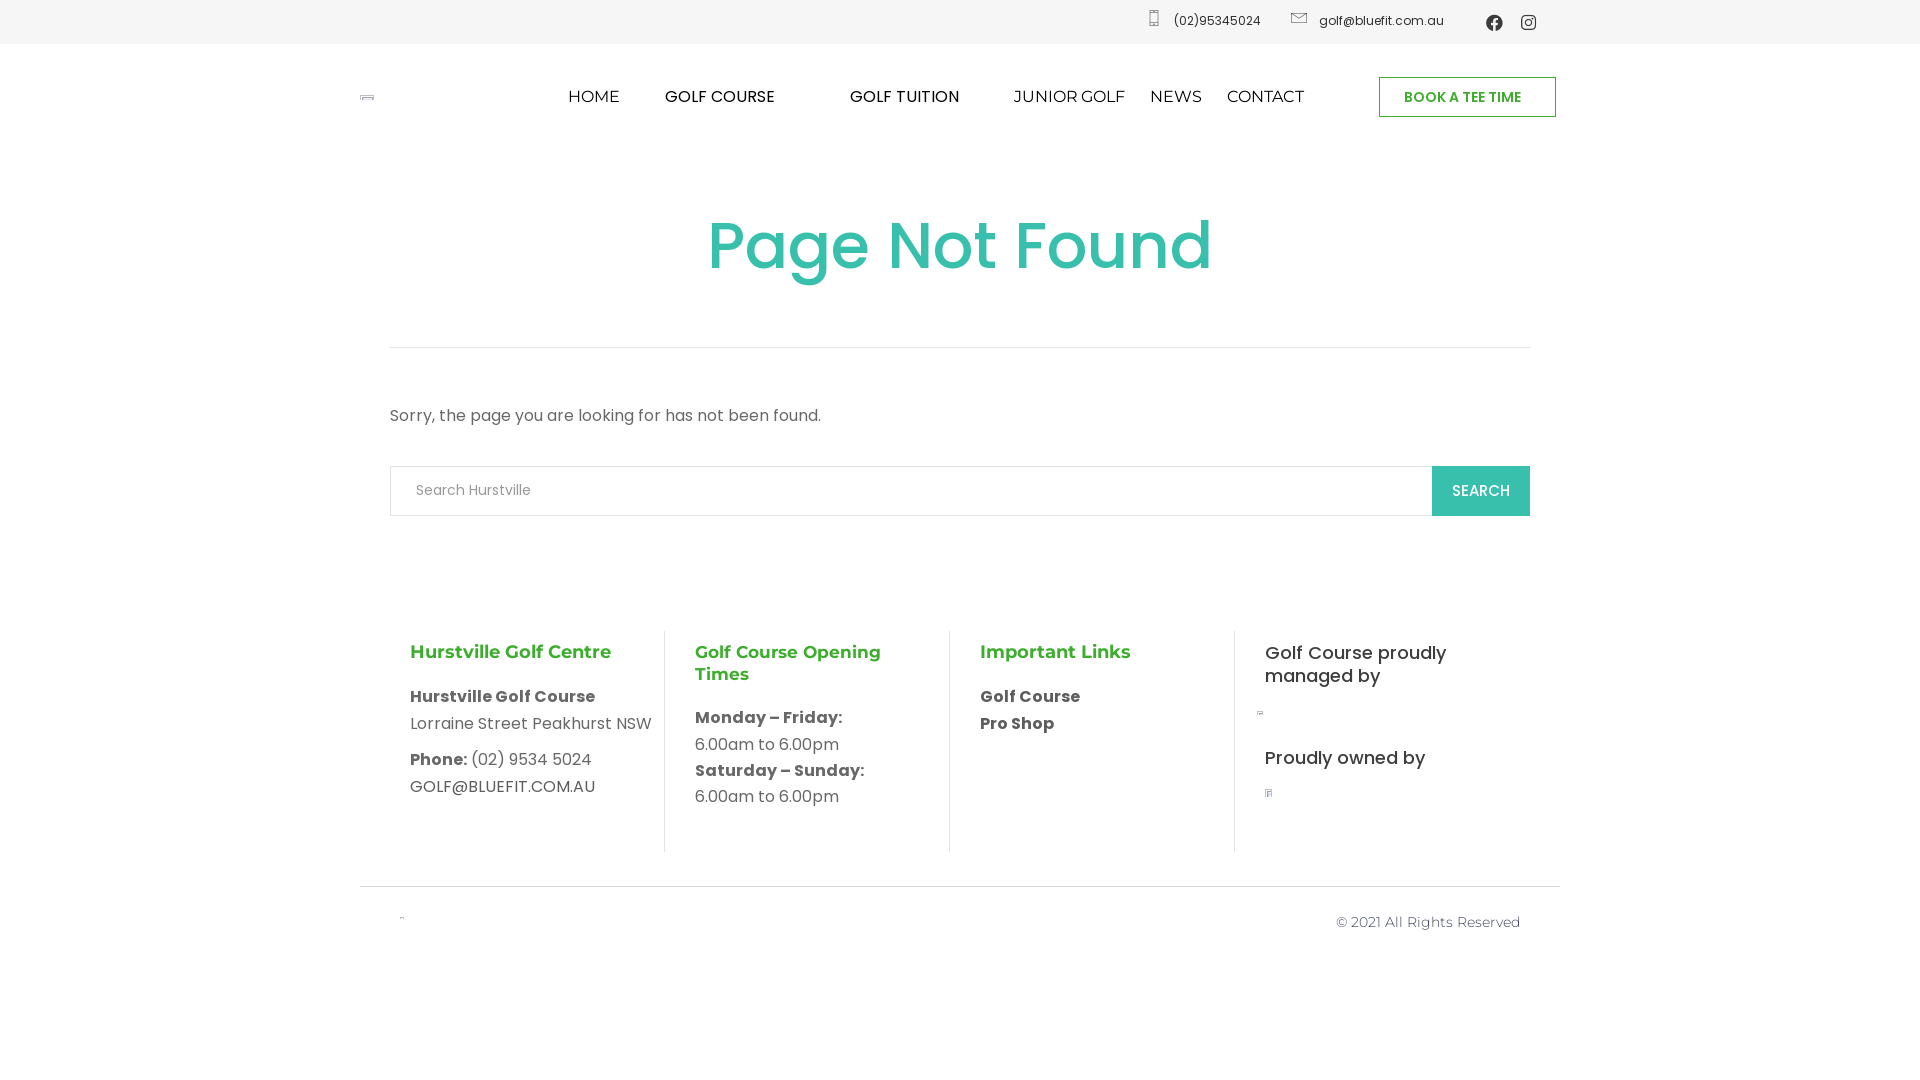 This screenshot has height=1080, width=1920. What do you see at coordinates (1481, 491) in the screenshot?
I see `SEARCH` at bounding box center [1481, 491].